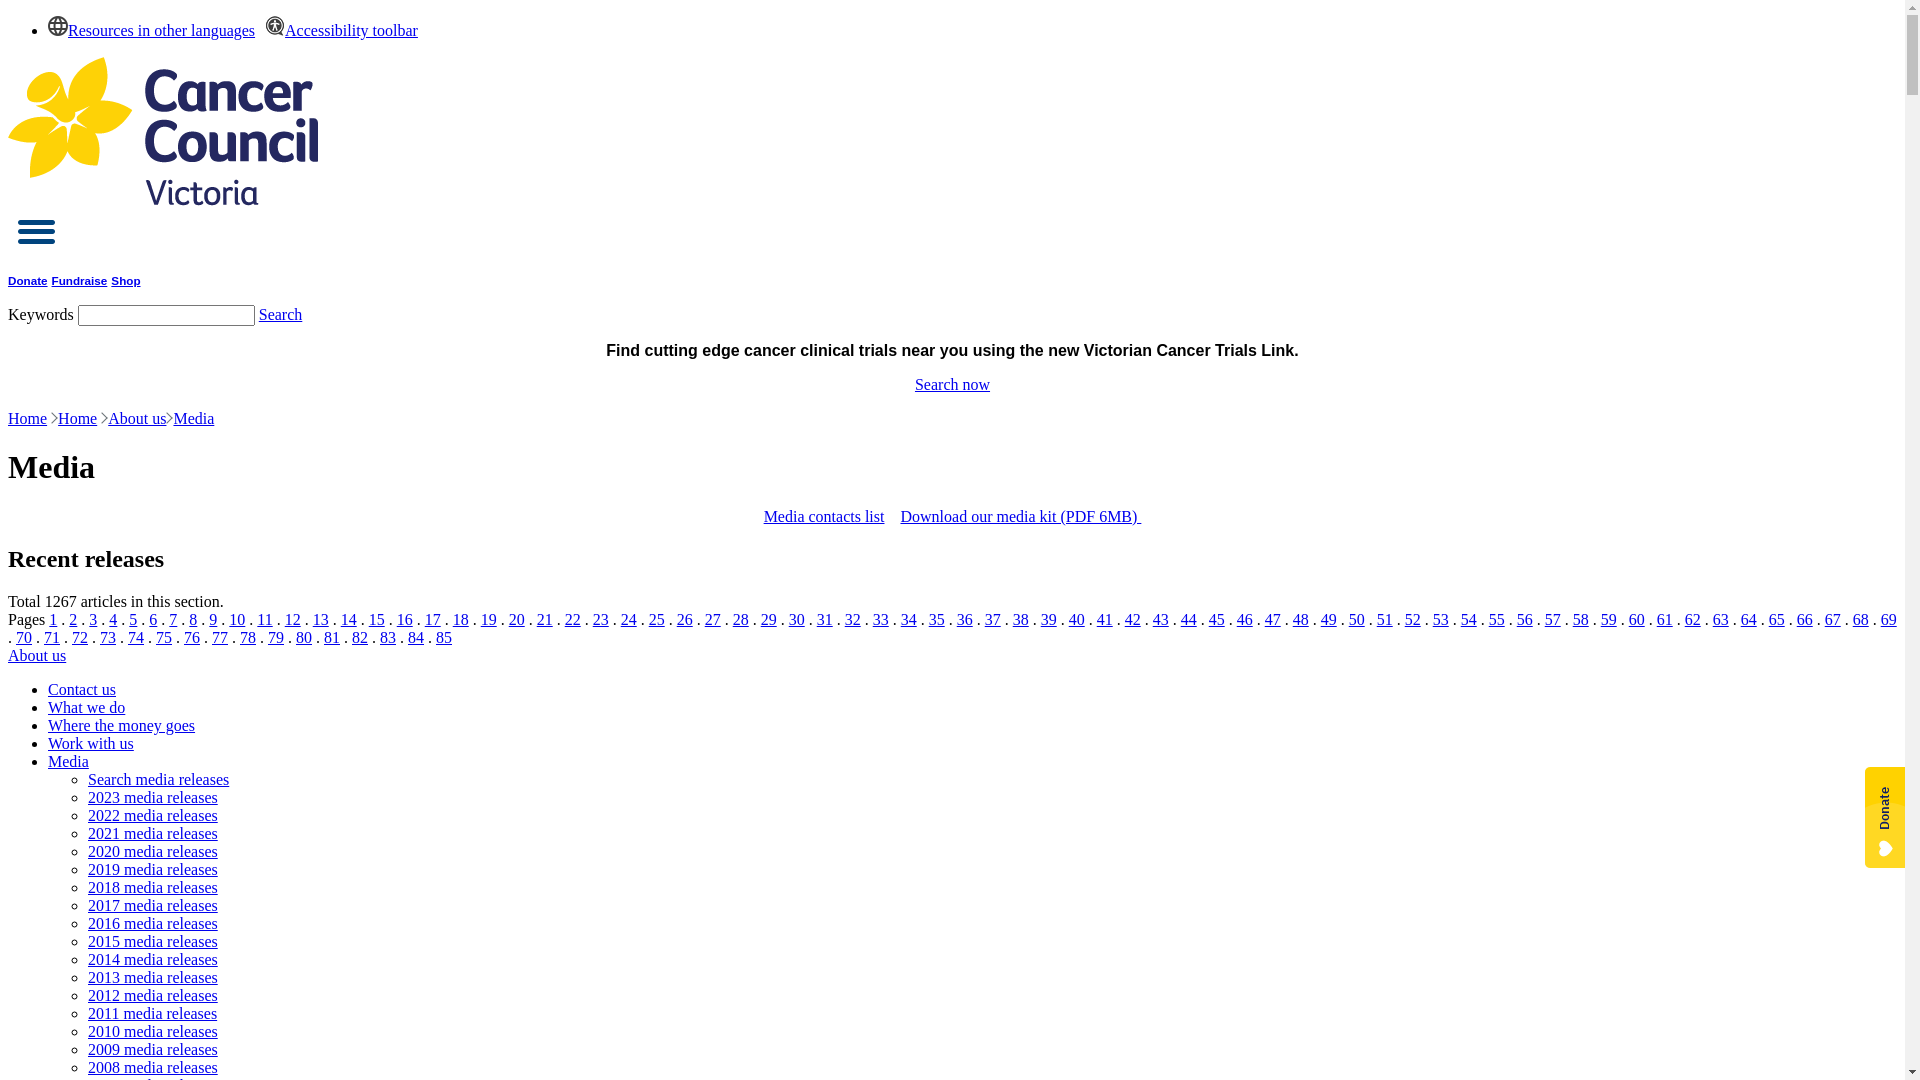 Image resolution: width=1920 pixels, height=1080 pixels. What do you see at coordinates (1525, 620) in the screenshot?
I see `56` at bounding box center [1525, 620].